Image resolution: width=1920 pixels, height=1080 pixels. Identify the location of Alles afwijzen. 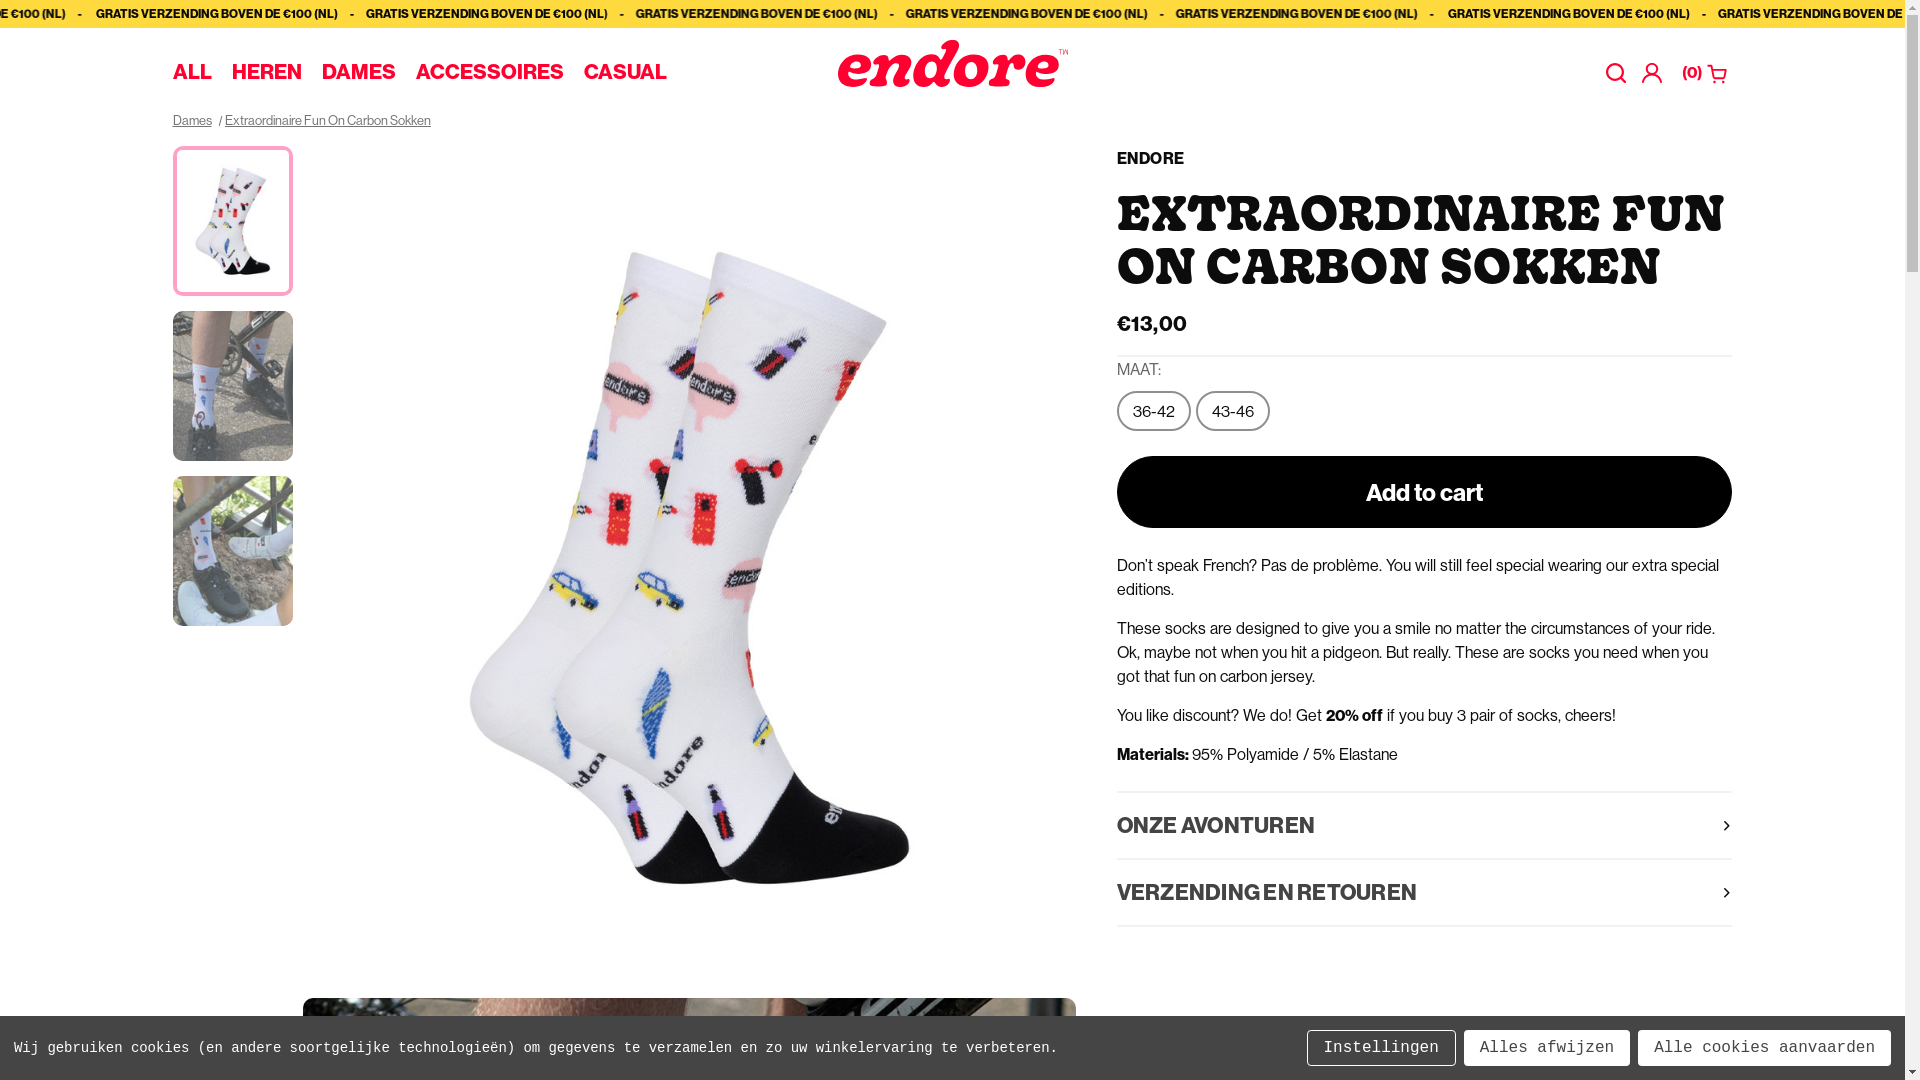
(1547, 1048).